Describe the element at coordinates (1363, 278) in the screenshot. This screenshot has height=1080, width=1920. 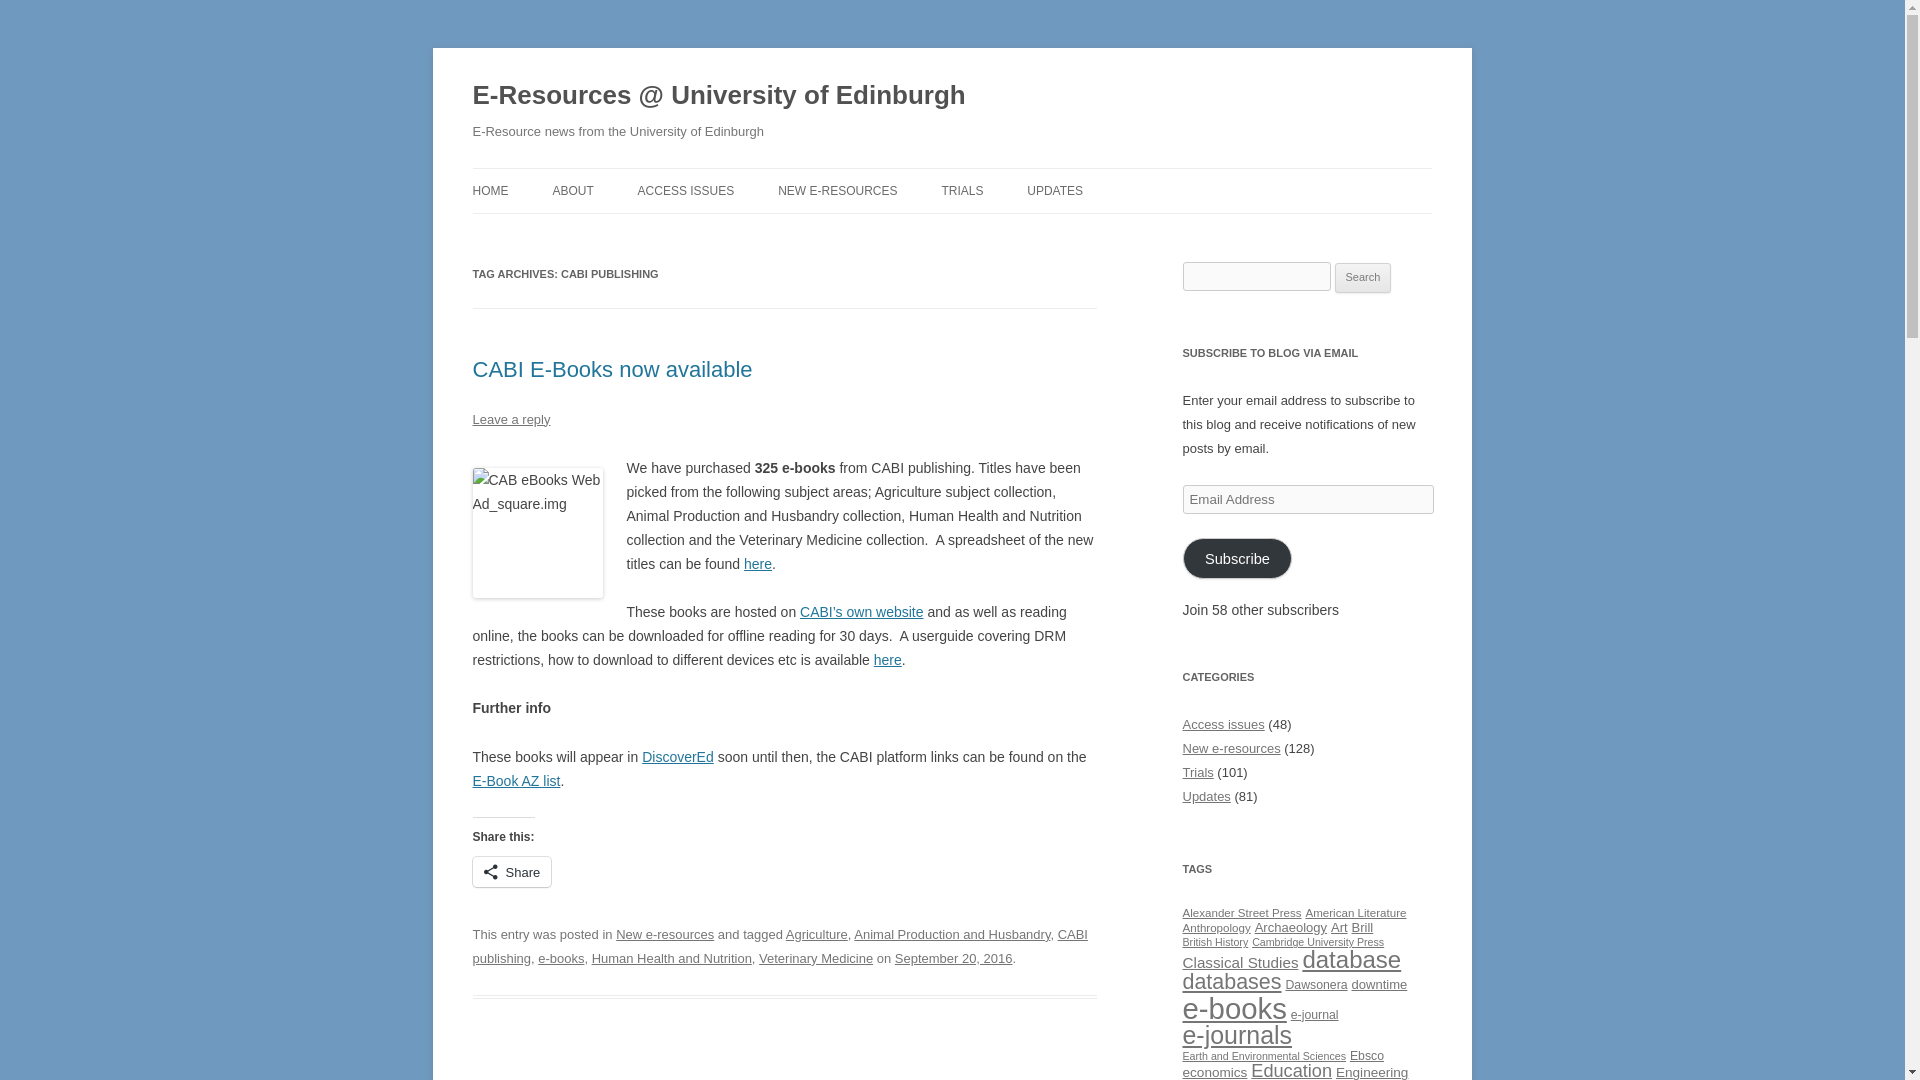
I see `Search` at that location.